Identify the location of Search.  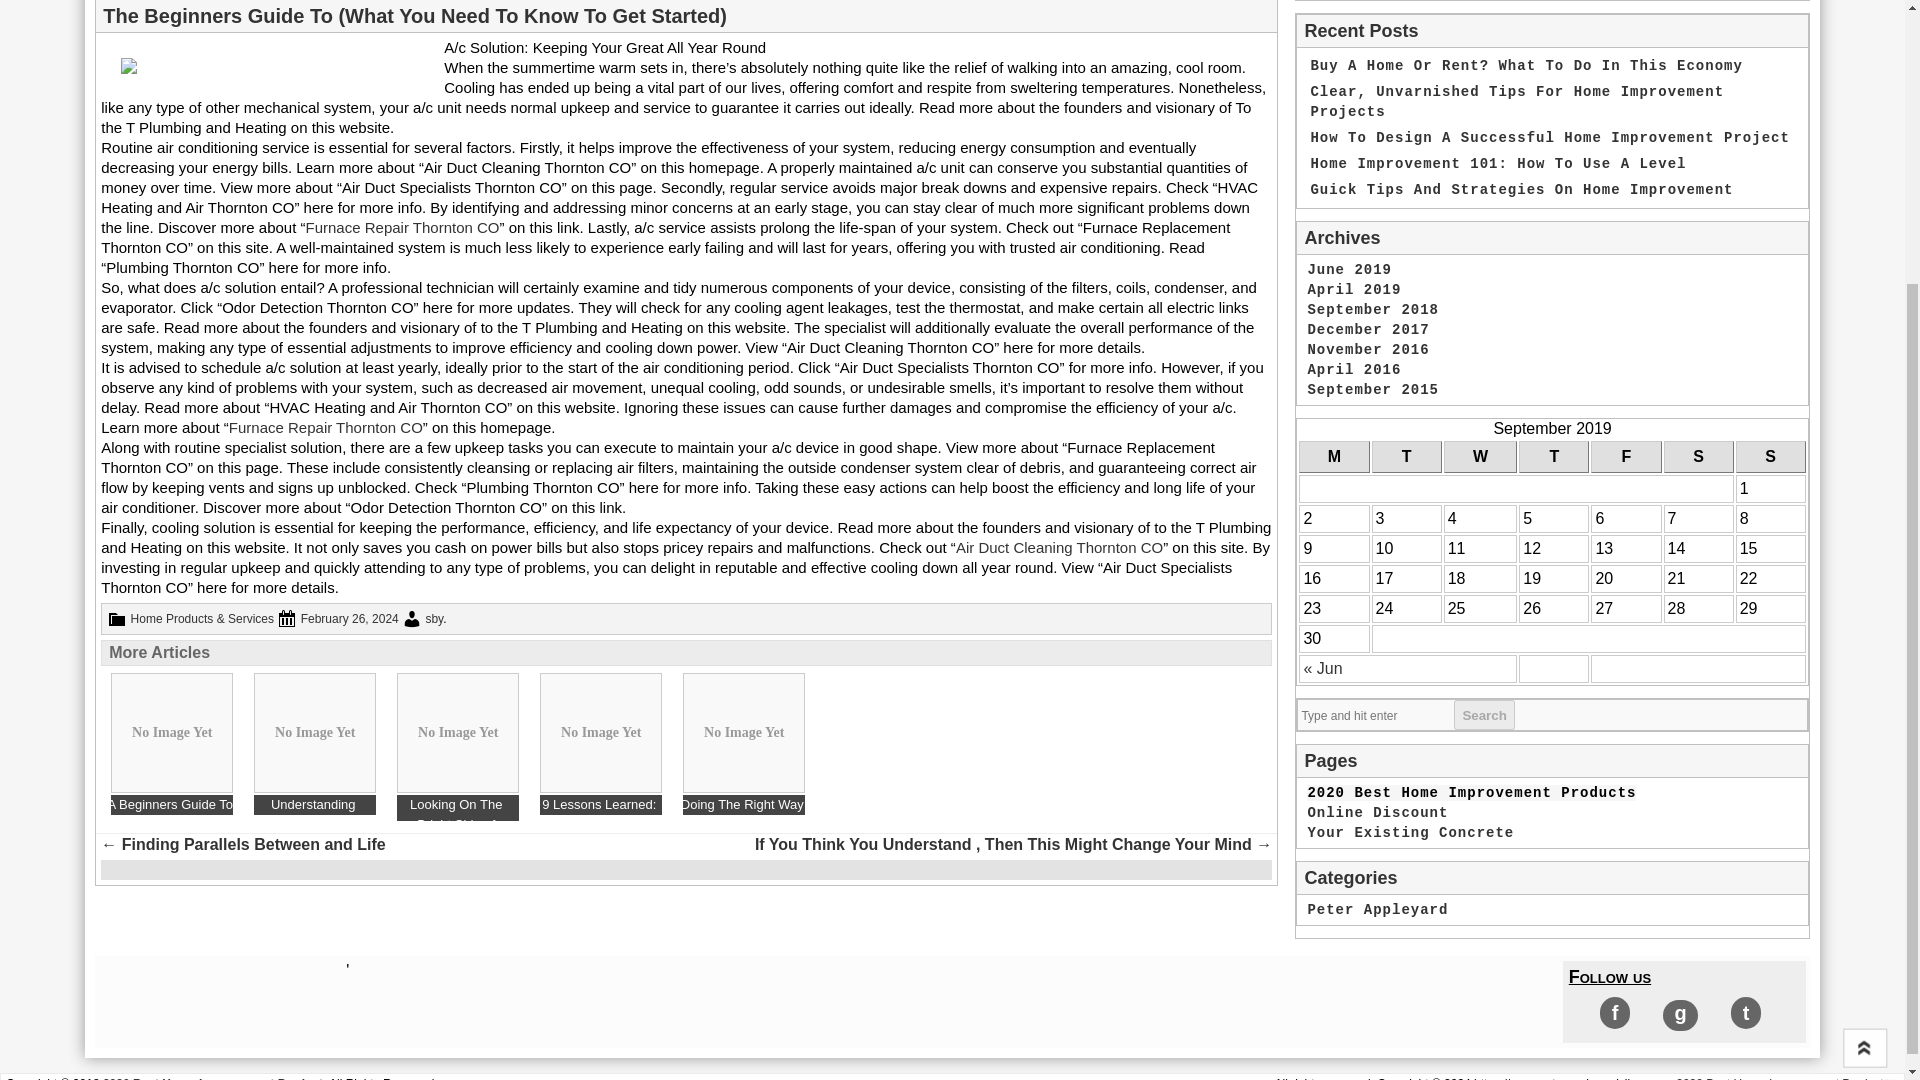
(1484, 714).